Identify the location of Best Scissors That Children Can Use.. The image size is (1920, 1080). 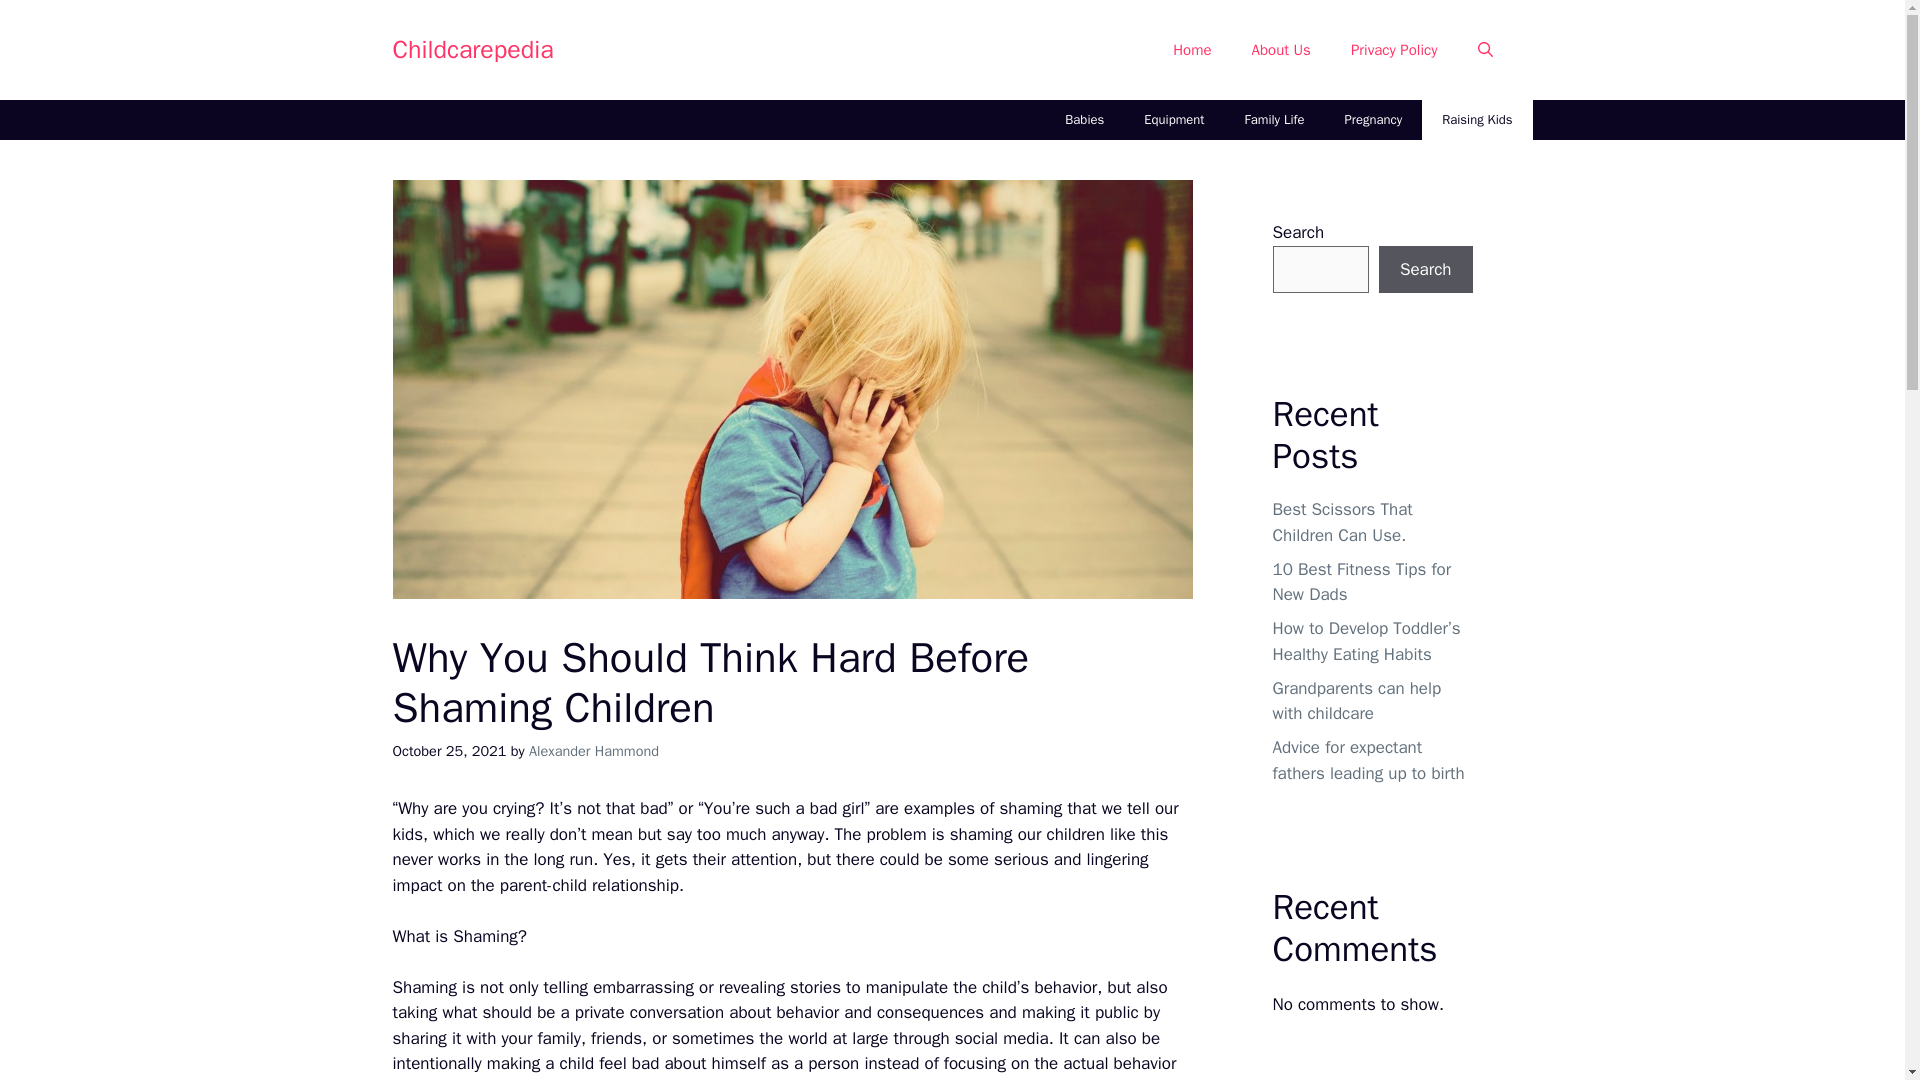
(1341, 522).